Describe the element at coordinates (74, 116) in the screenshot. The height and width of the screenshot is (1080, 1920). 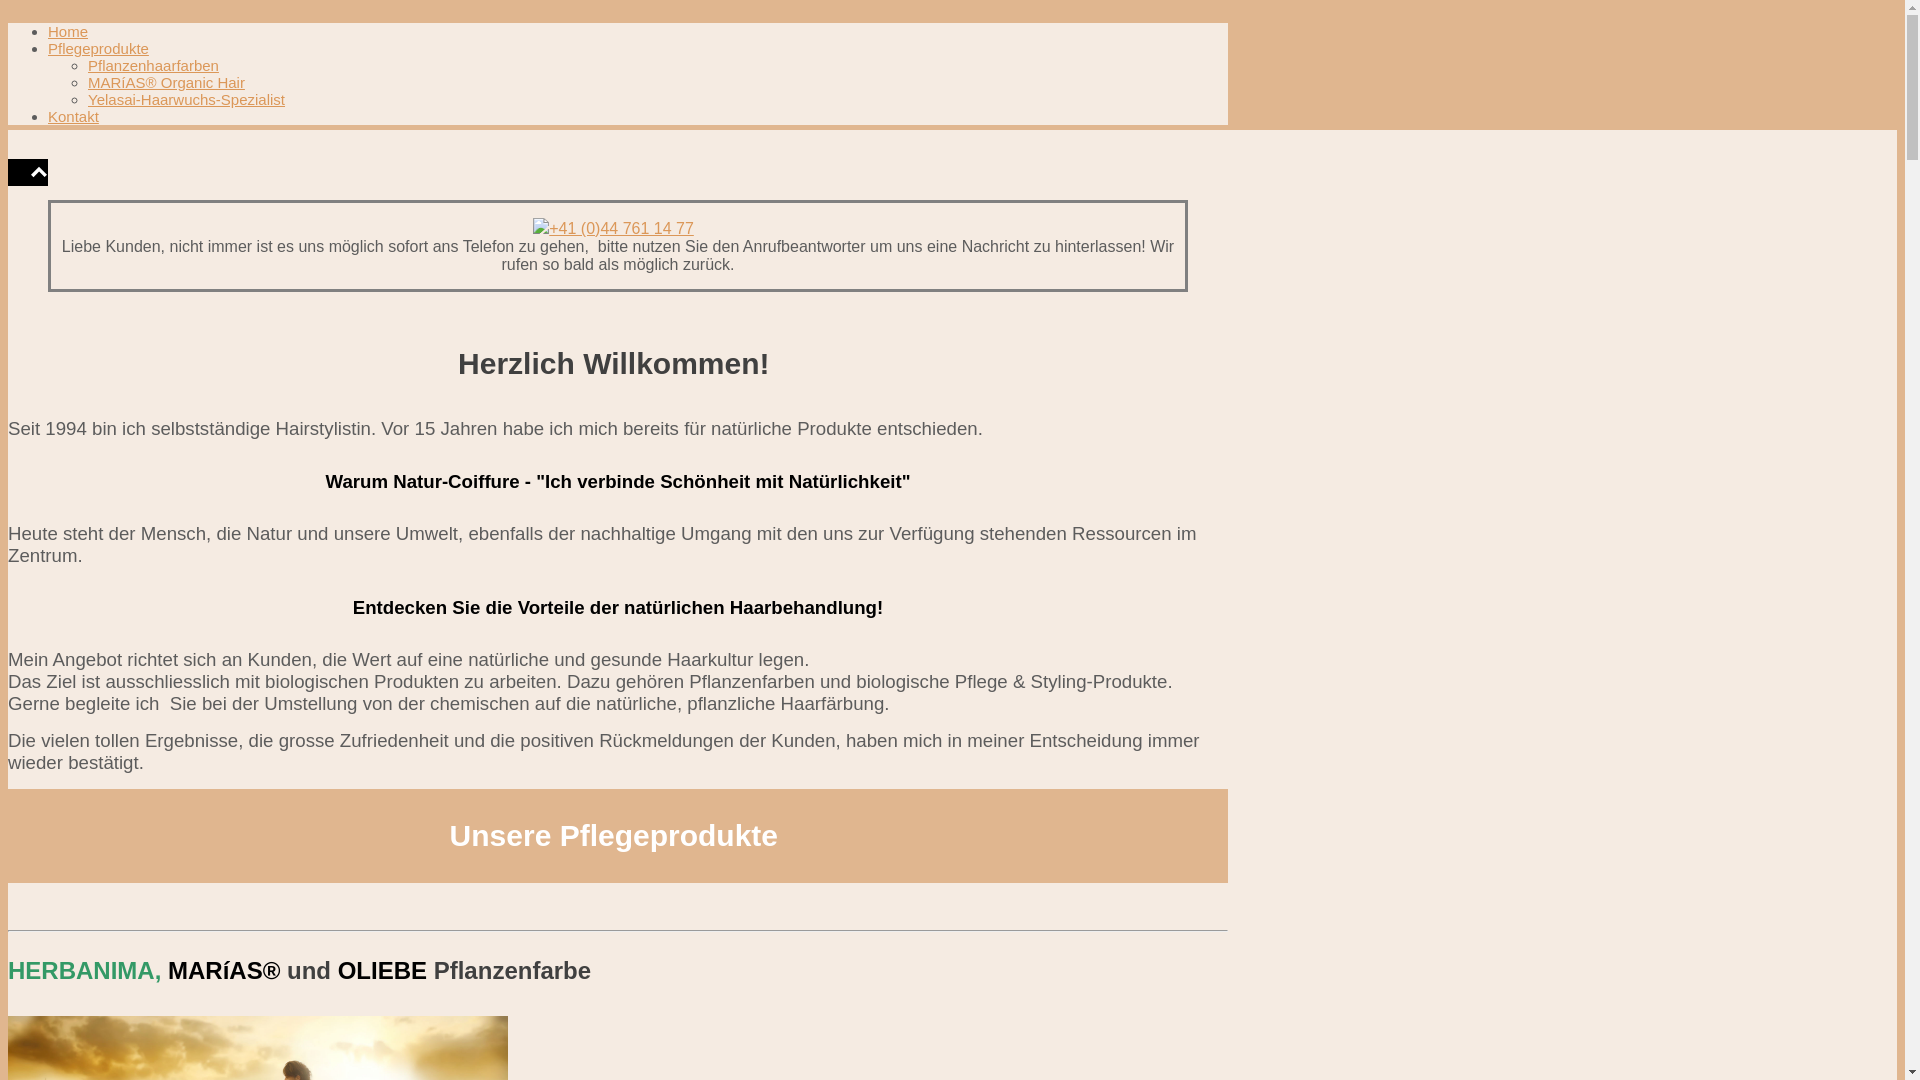
I see `Kontakt` at that location.